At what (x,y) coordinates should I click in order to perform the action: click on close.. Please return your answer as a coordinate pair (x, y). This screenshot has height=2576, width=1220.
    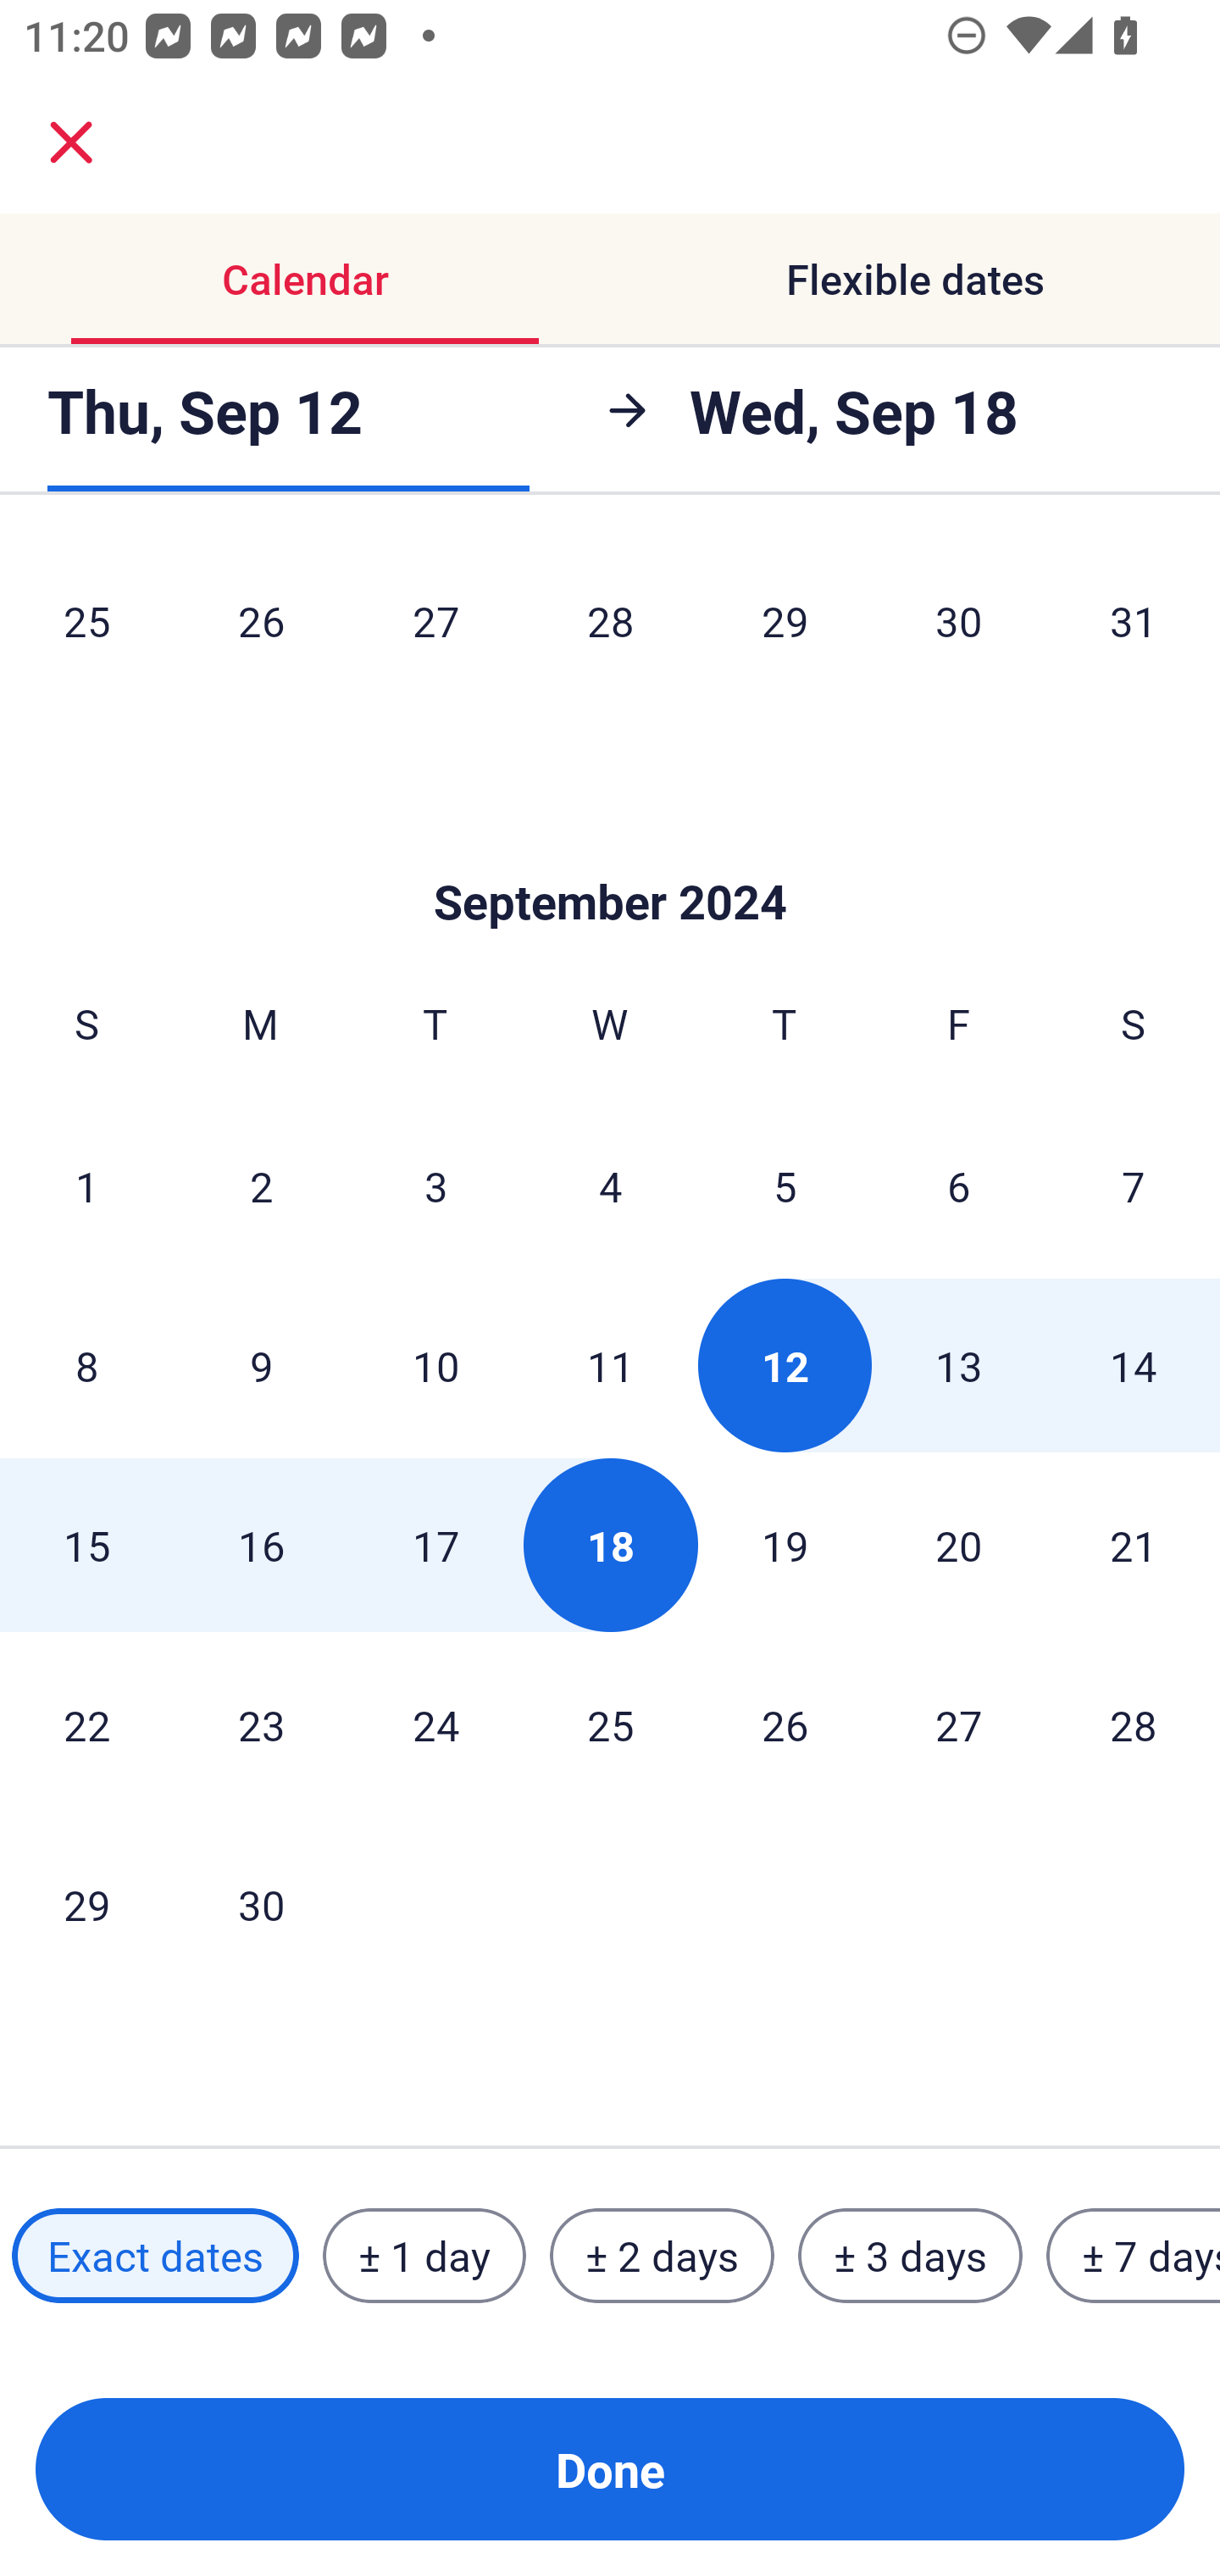
    Looking at the image, I should click on (71, 142).